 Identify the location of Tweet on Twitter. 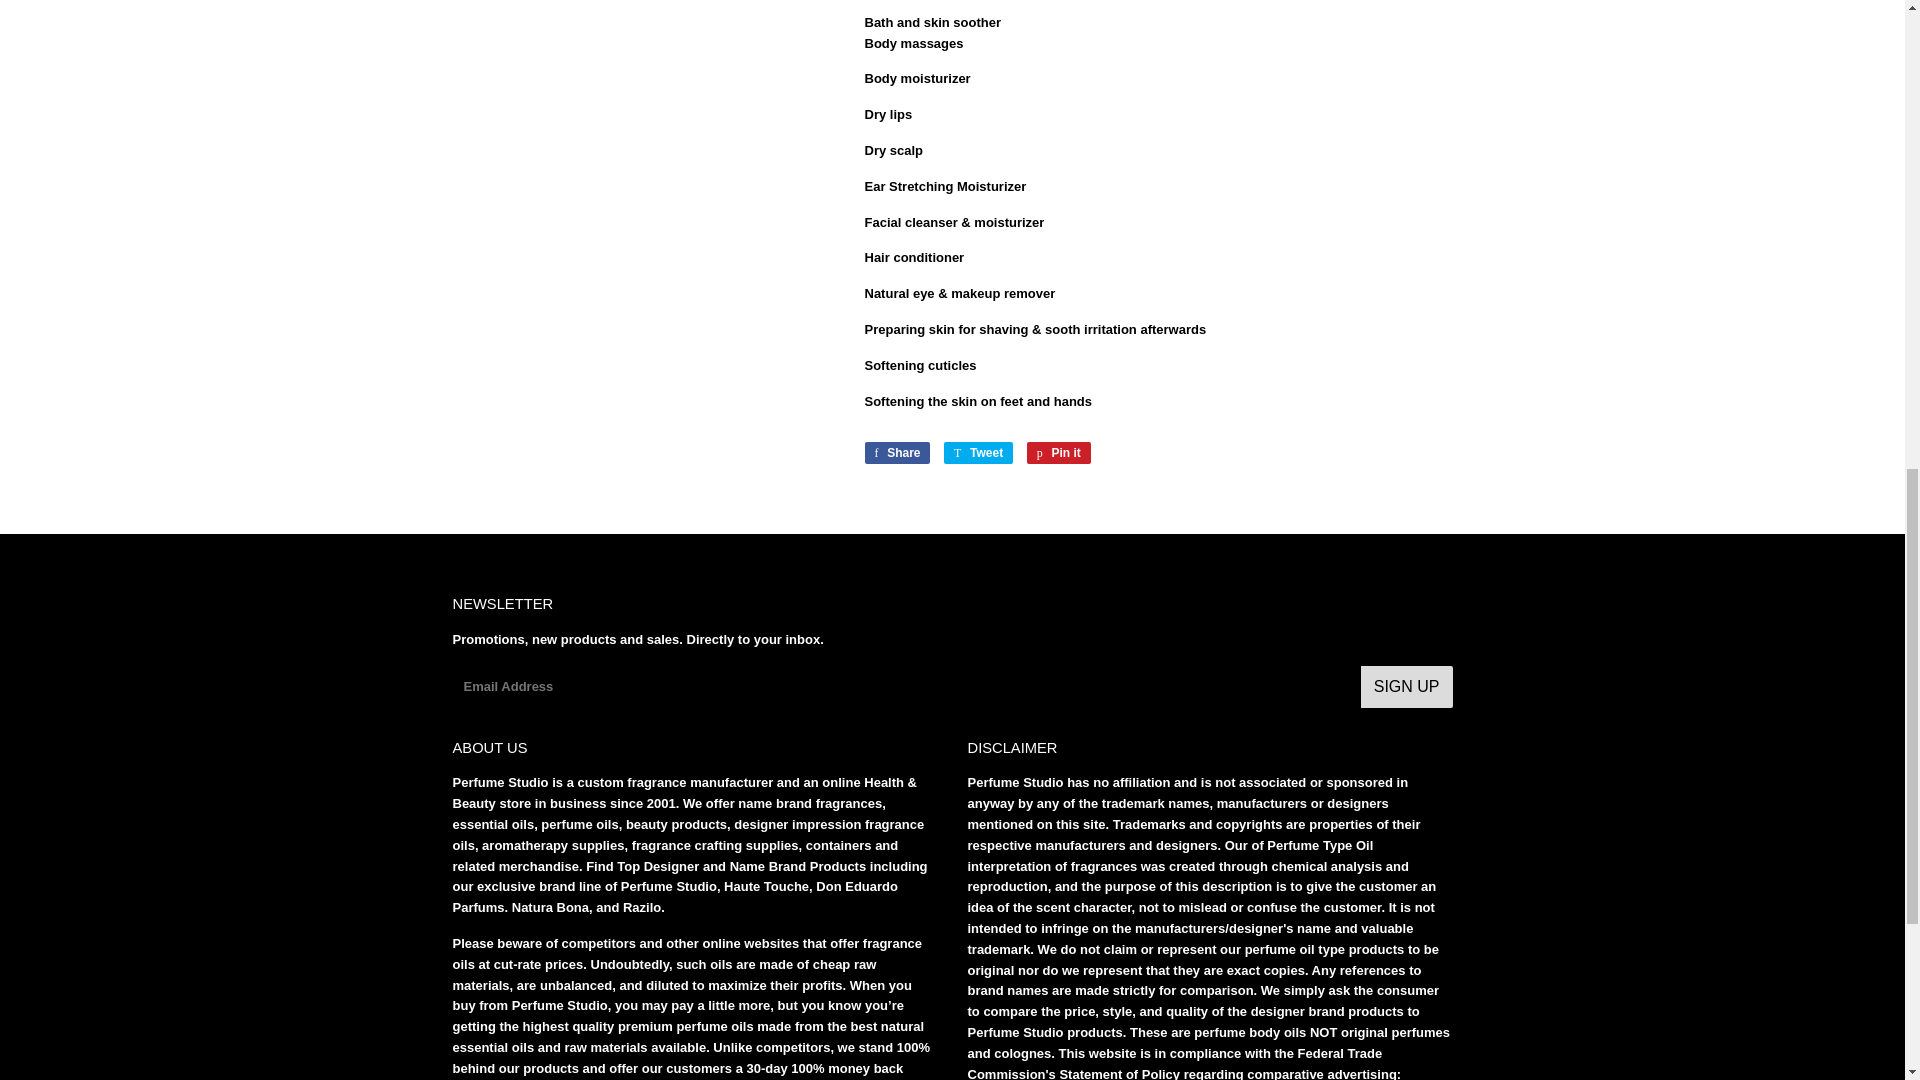
(978, 452).